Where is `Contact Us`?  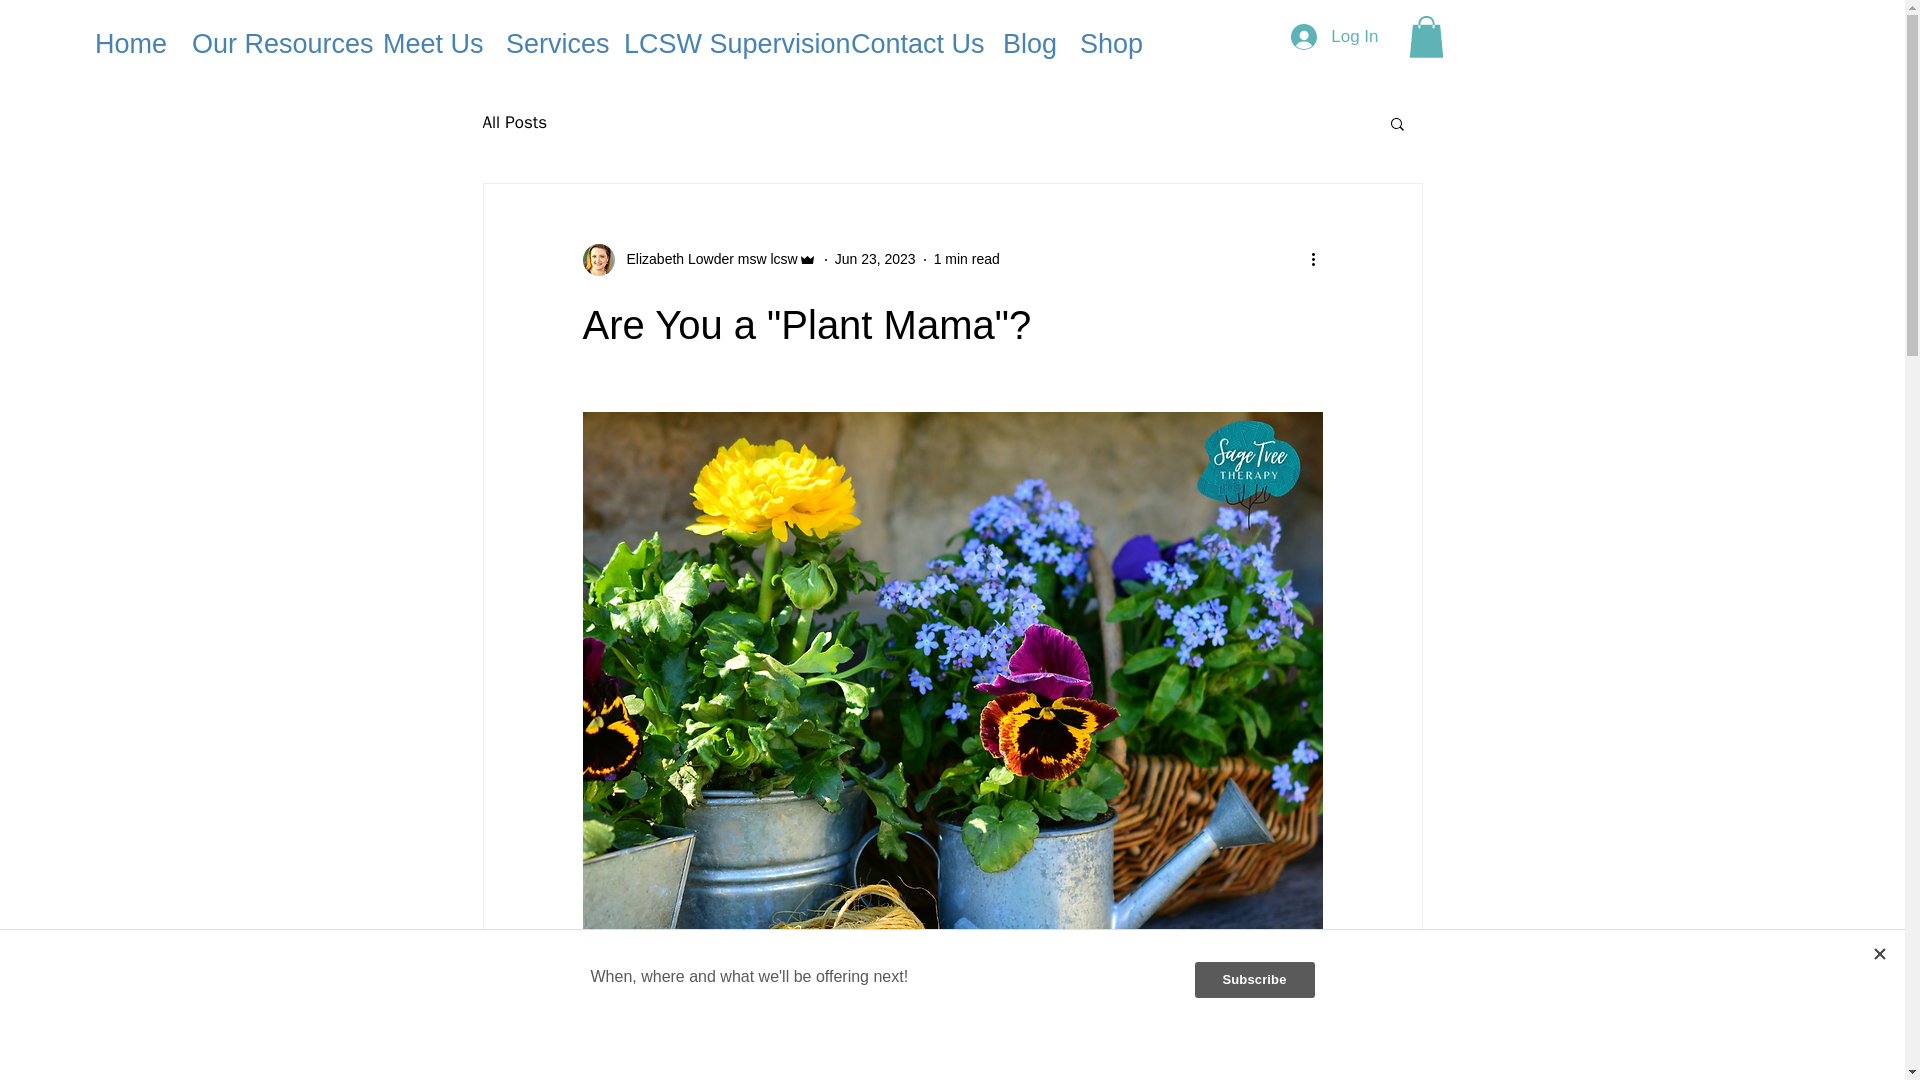
Contact Us is located at coordinates (912, 44).